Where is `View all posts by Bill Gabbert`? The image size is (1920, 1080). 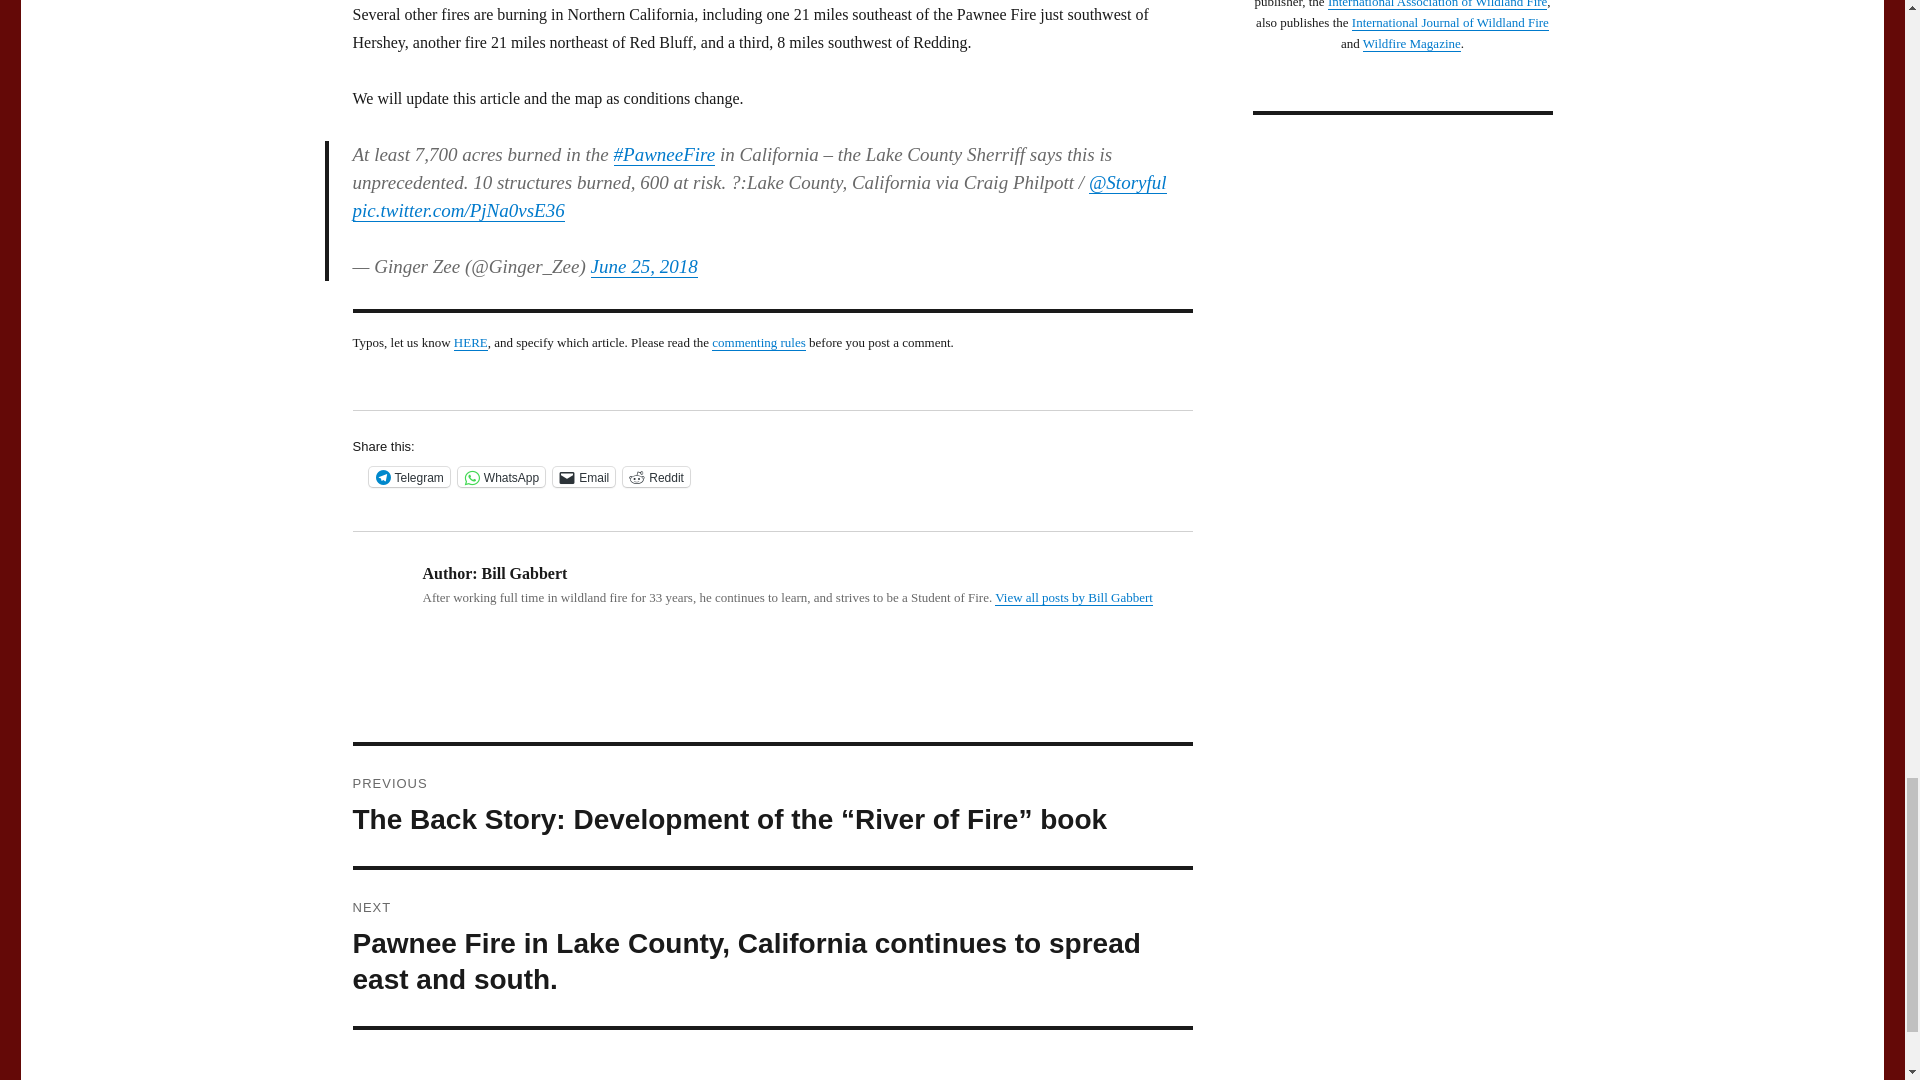
View all posts by Bill Gabbert is located at coordinates (1074, 596).